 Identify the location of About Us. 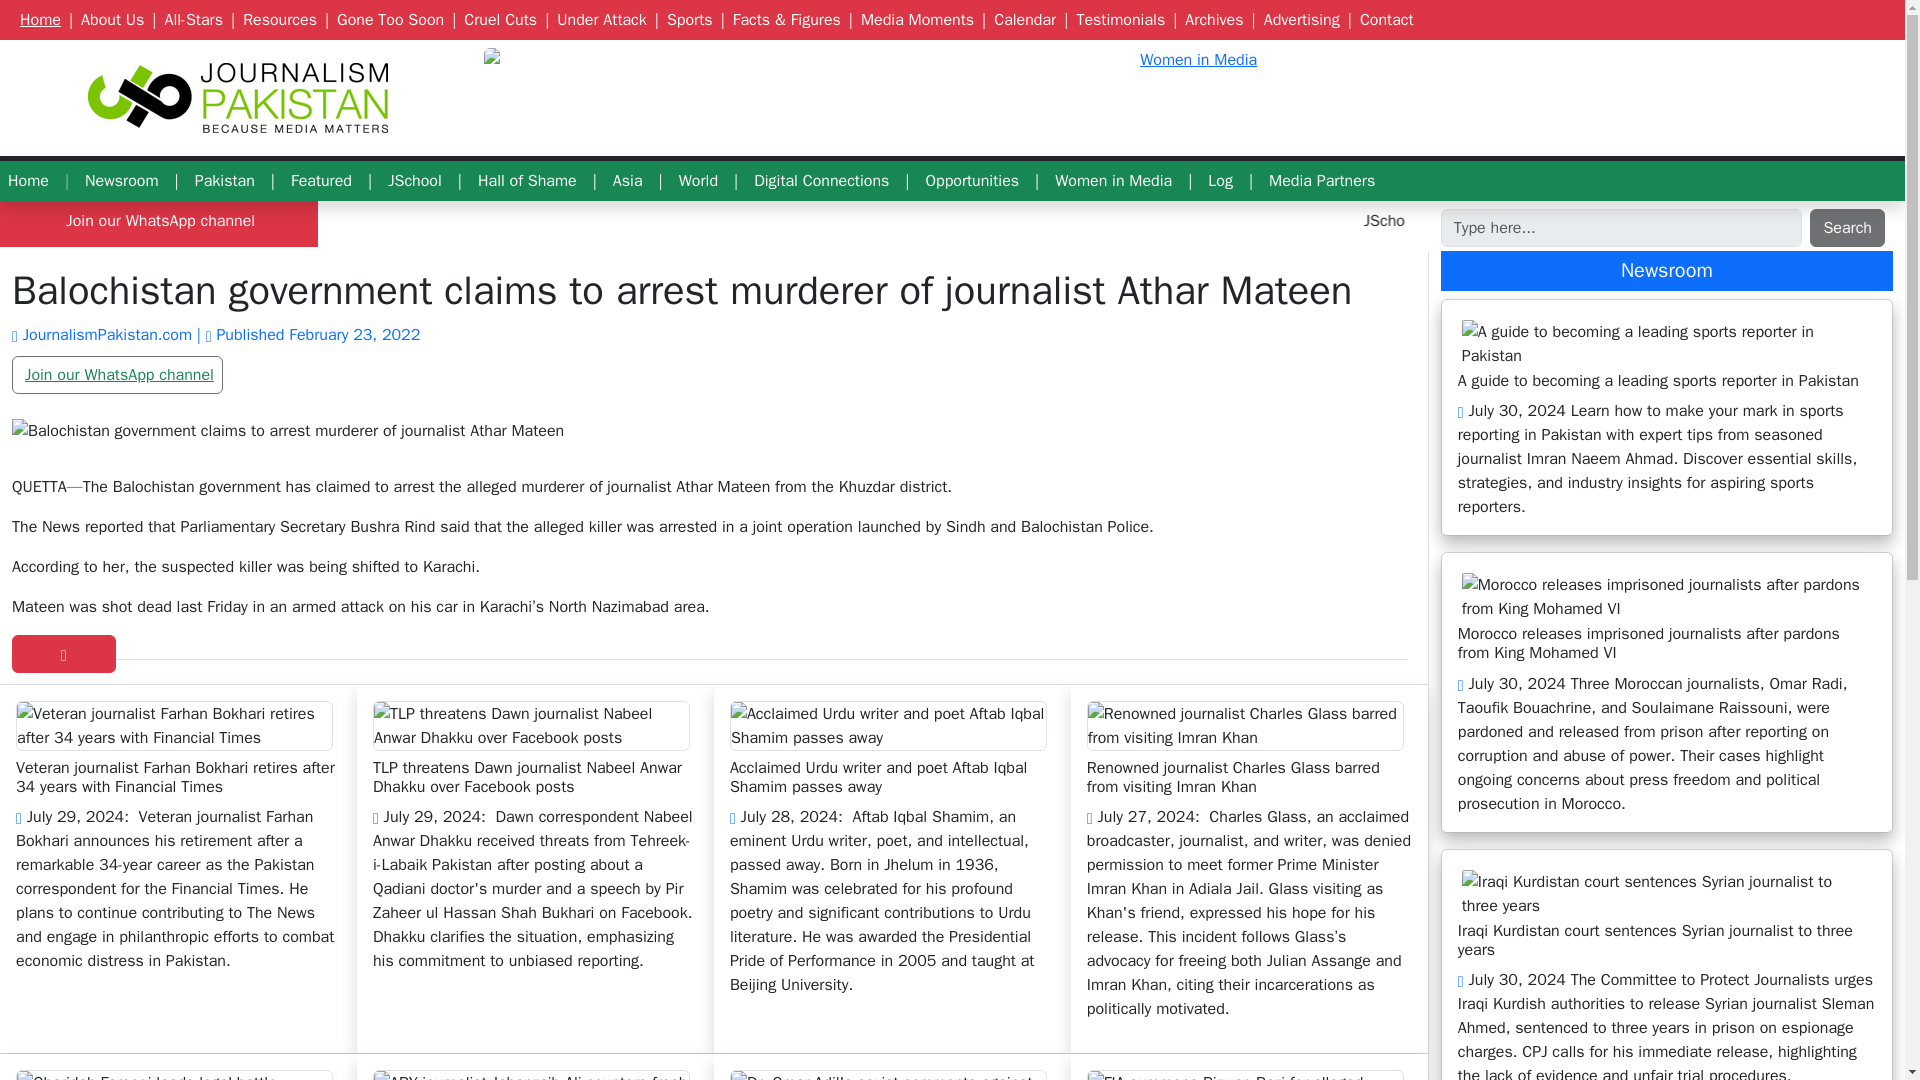
(108, 20).